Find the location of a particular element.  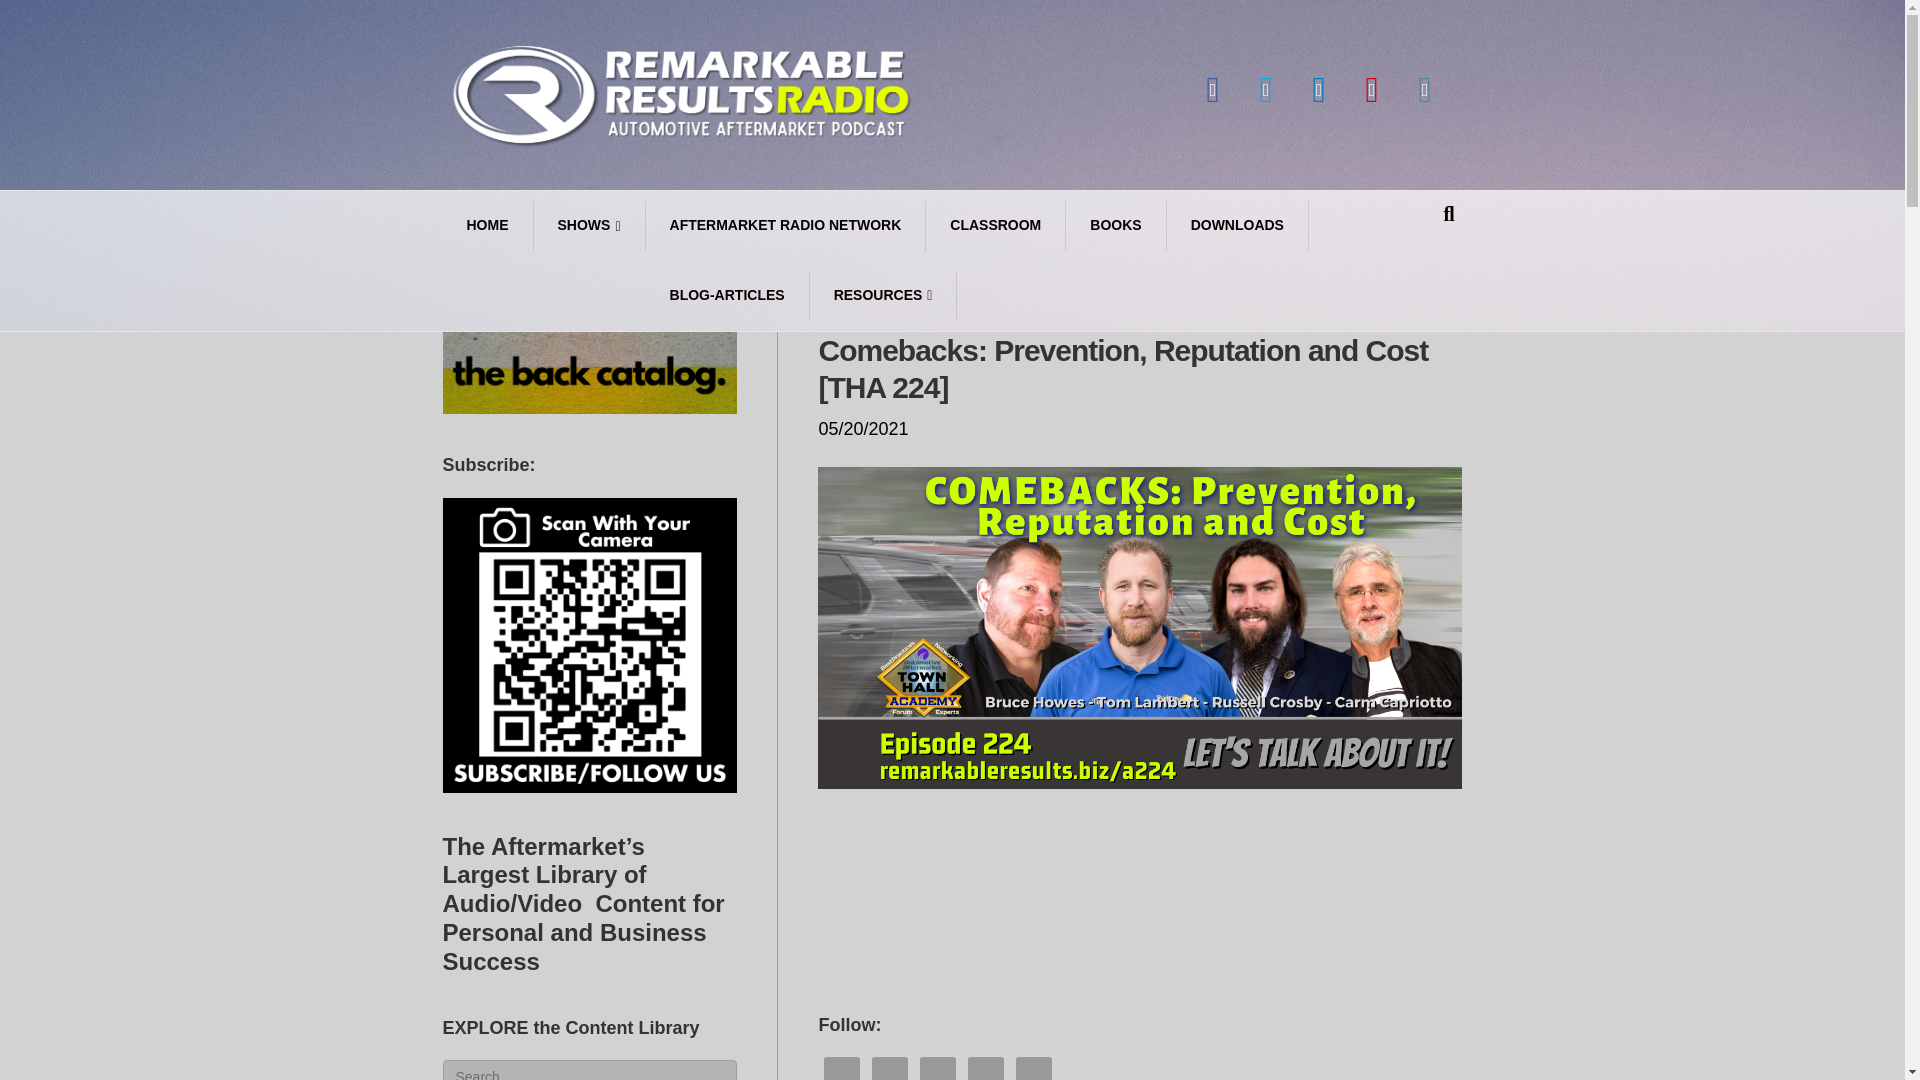

HOME is located at coordinates (487, 225).